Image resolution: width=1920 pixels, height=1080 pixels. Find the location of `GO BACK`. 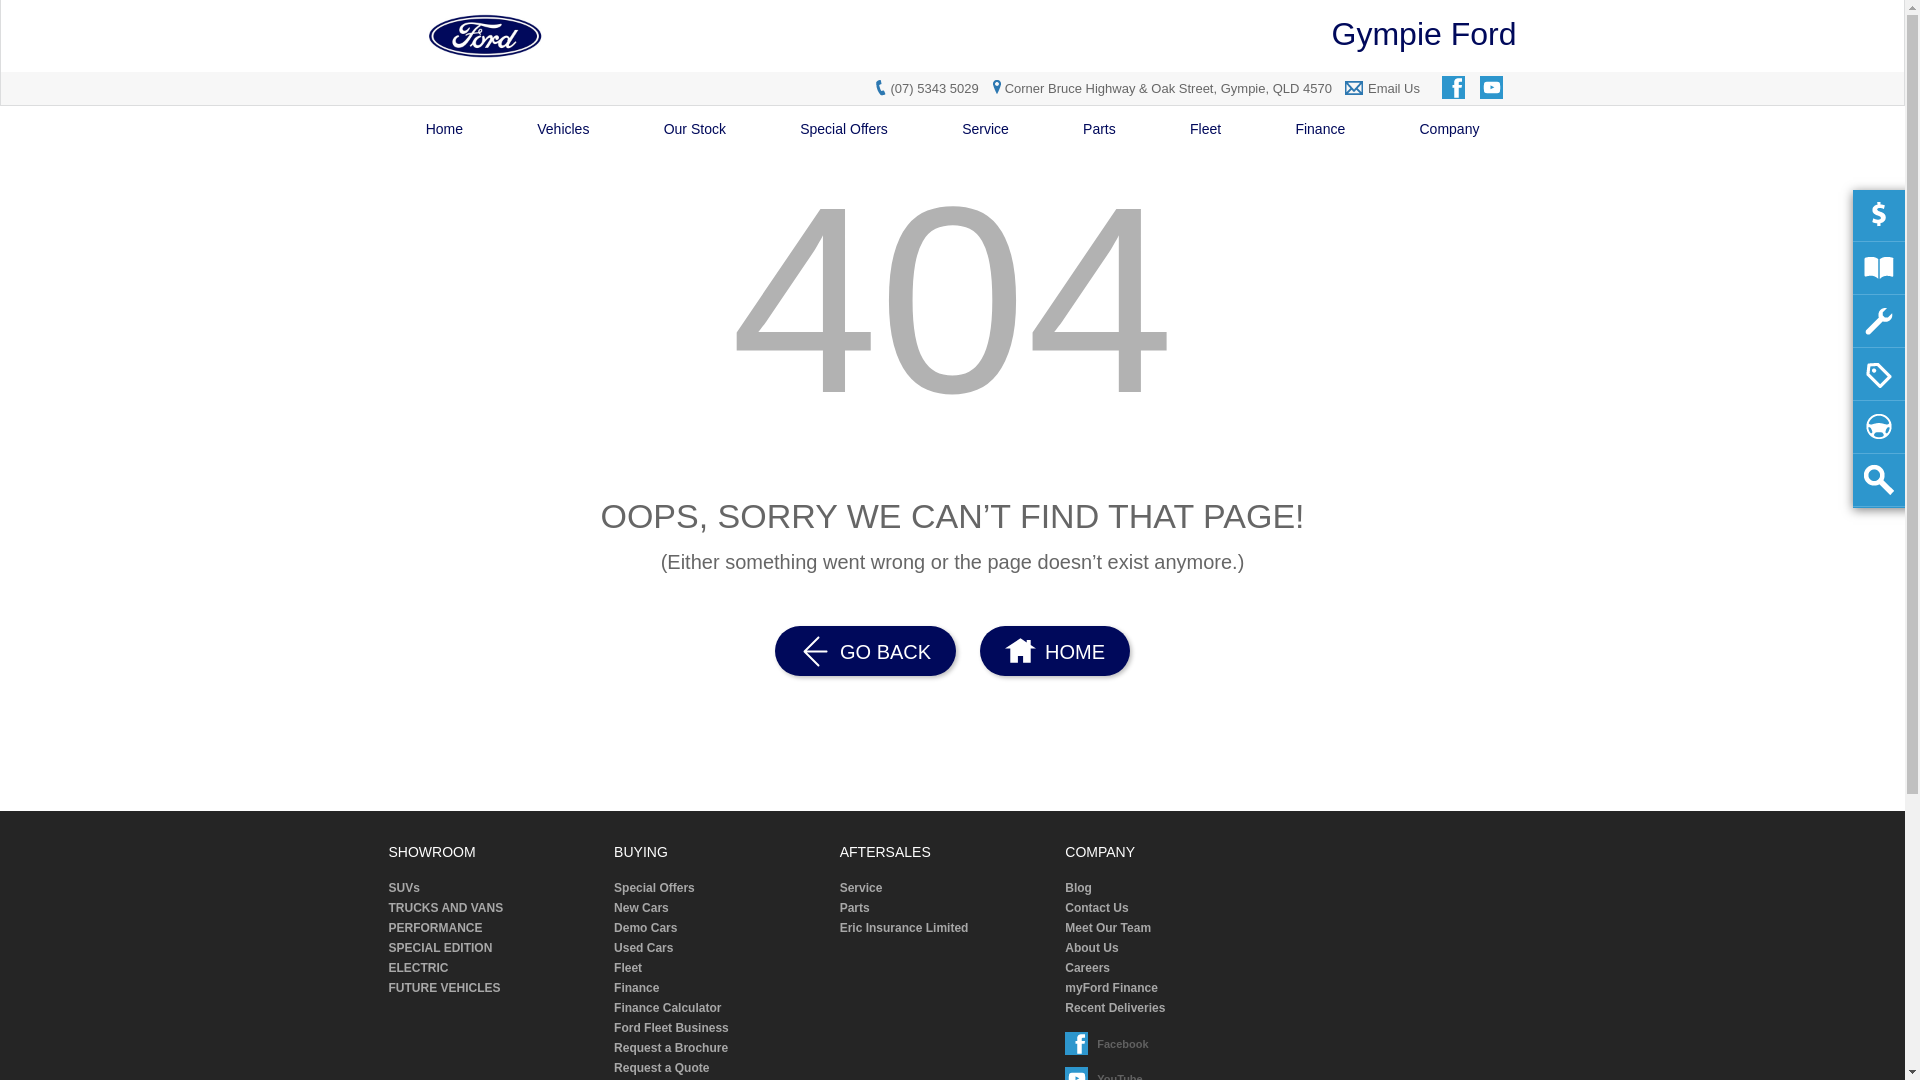

GO BACK is located at coordinates (866, 651).